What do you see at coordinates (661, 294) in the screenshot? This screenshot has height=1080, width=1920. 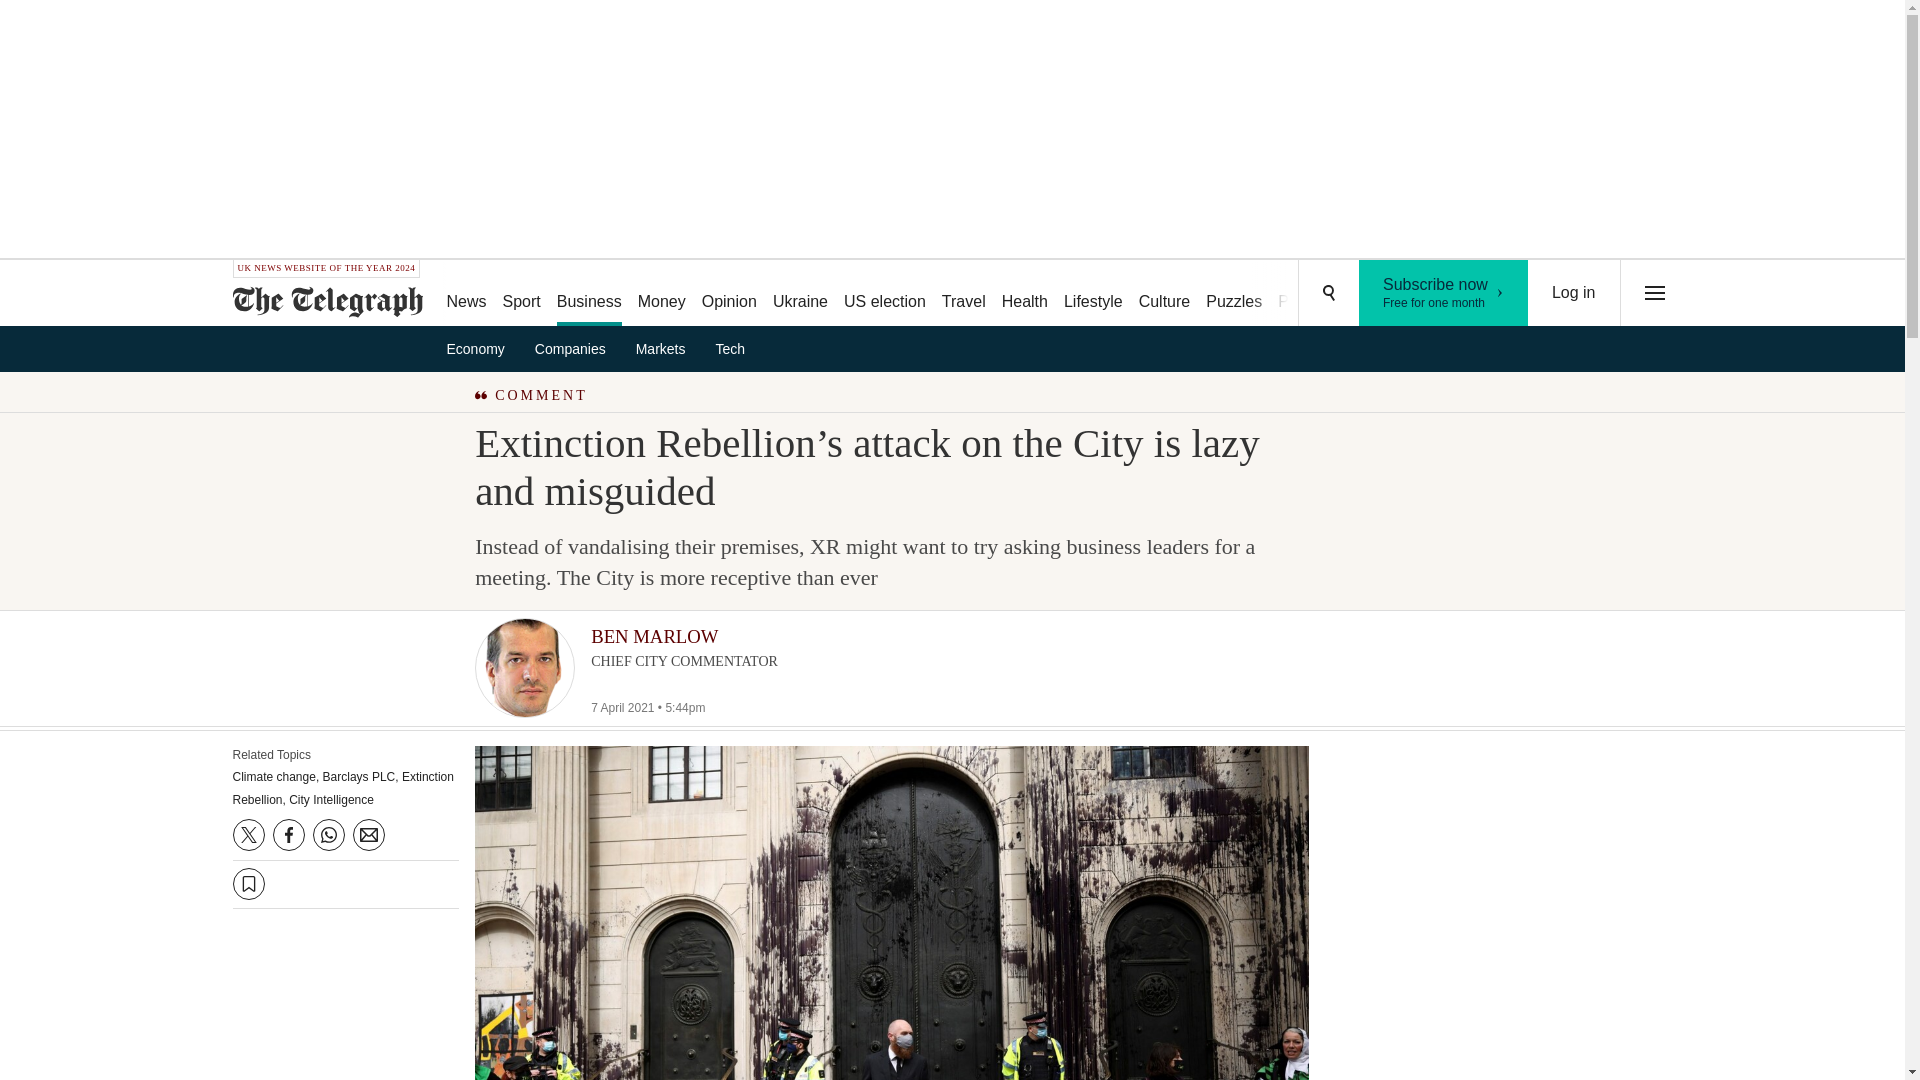 I see `Money` at bounding box center [661, 294].